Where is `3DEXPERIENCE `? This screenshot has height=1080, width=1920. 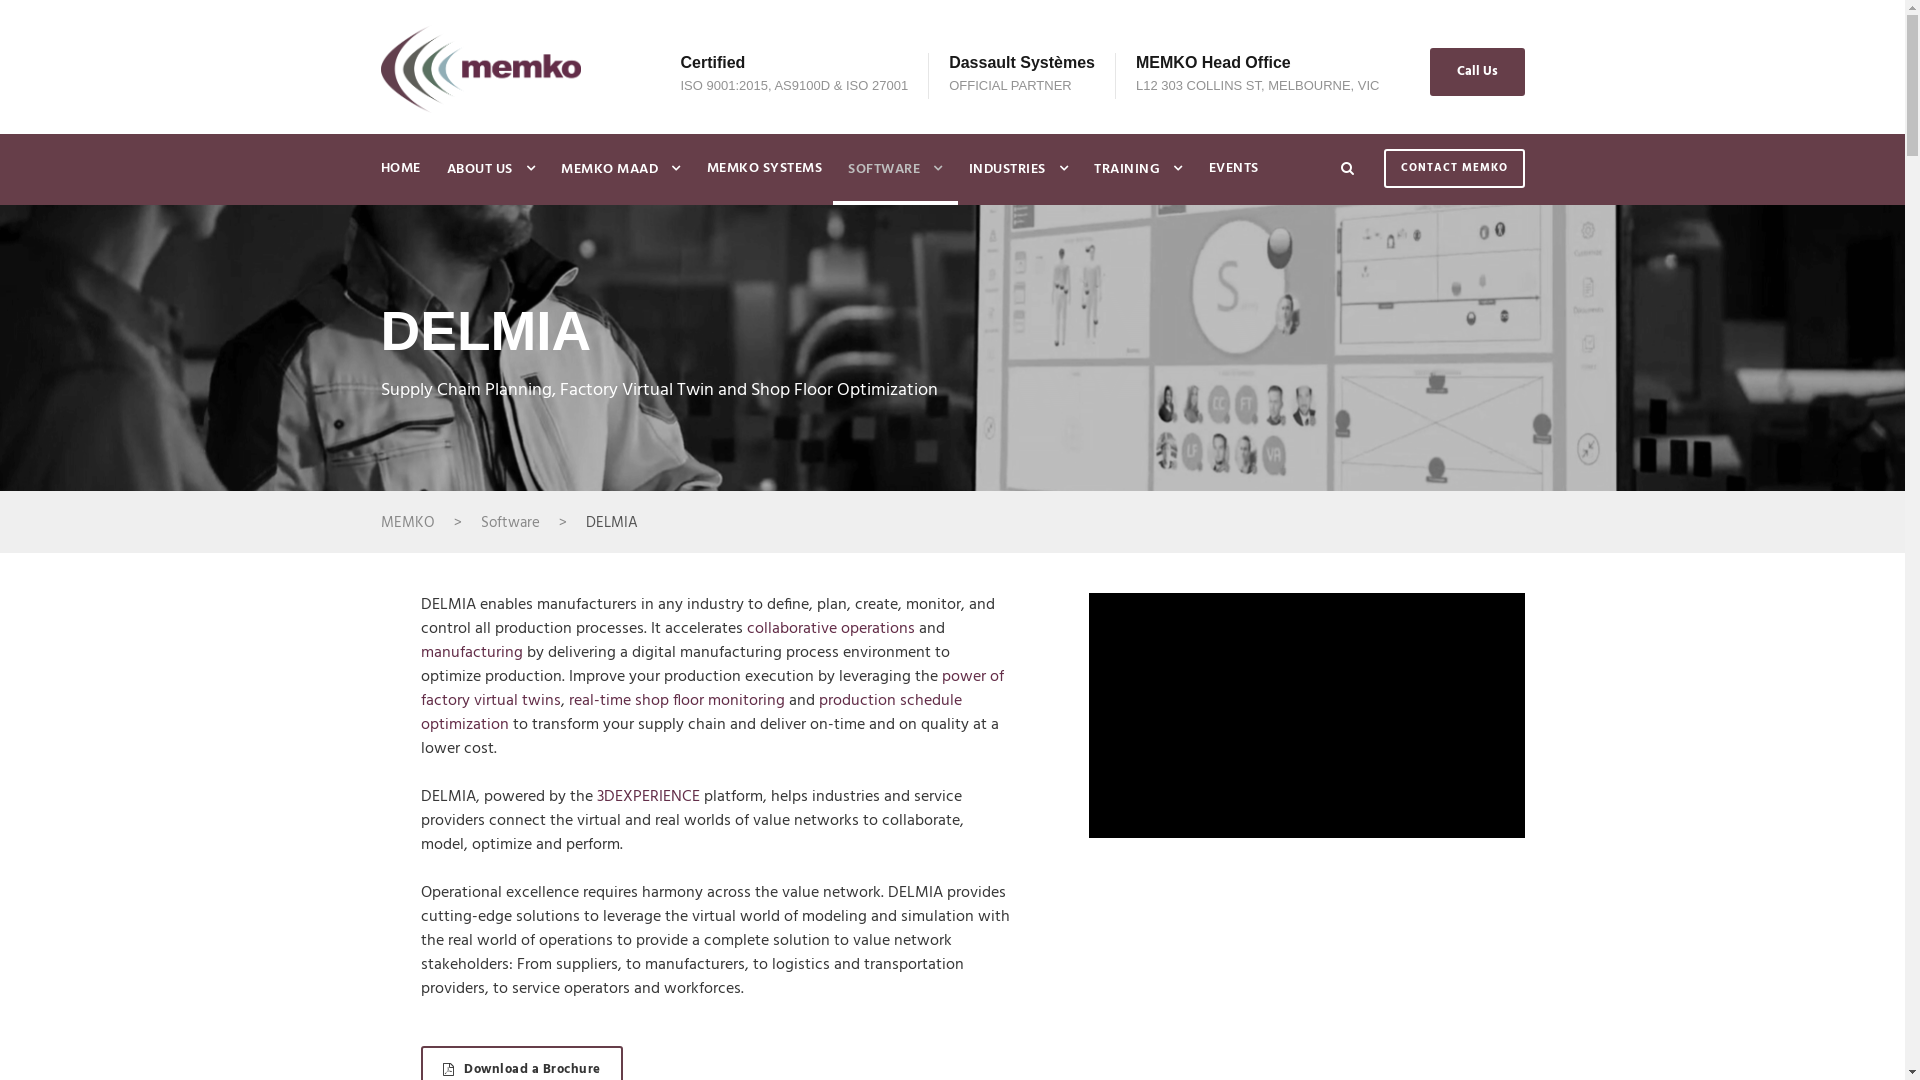
3DEXPERIENCE  is located at coordinates (650, 797).